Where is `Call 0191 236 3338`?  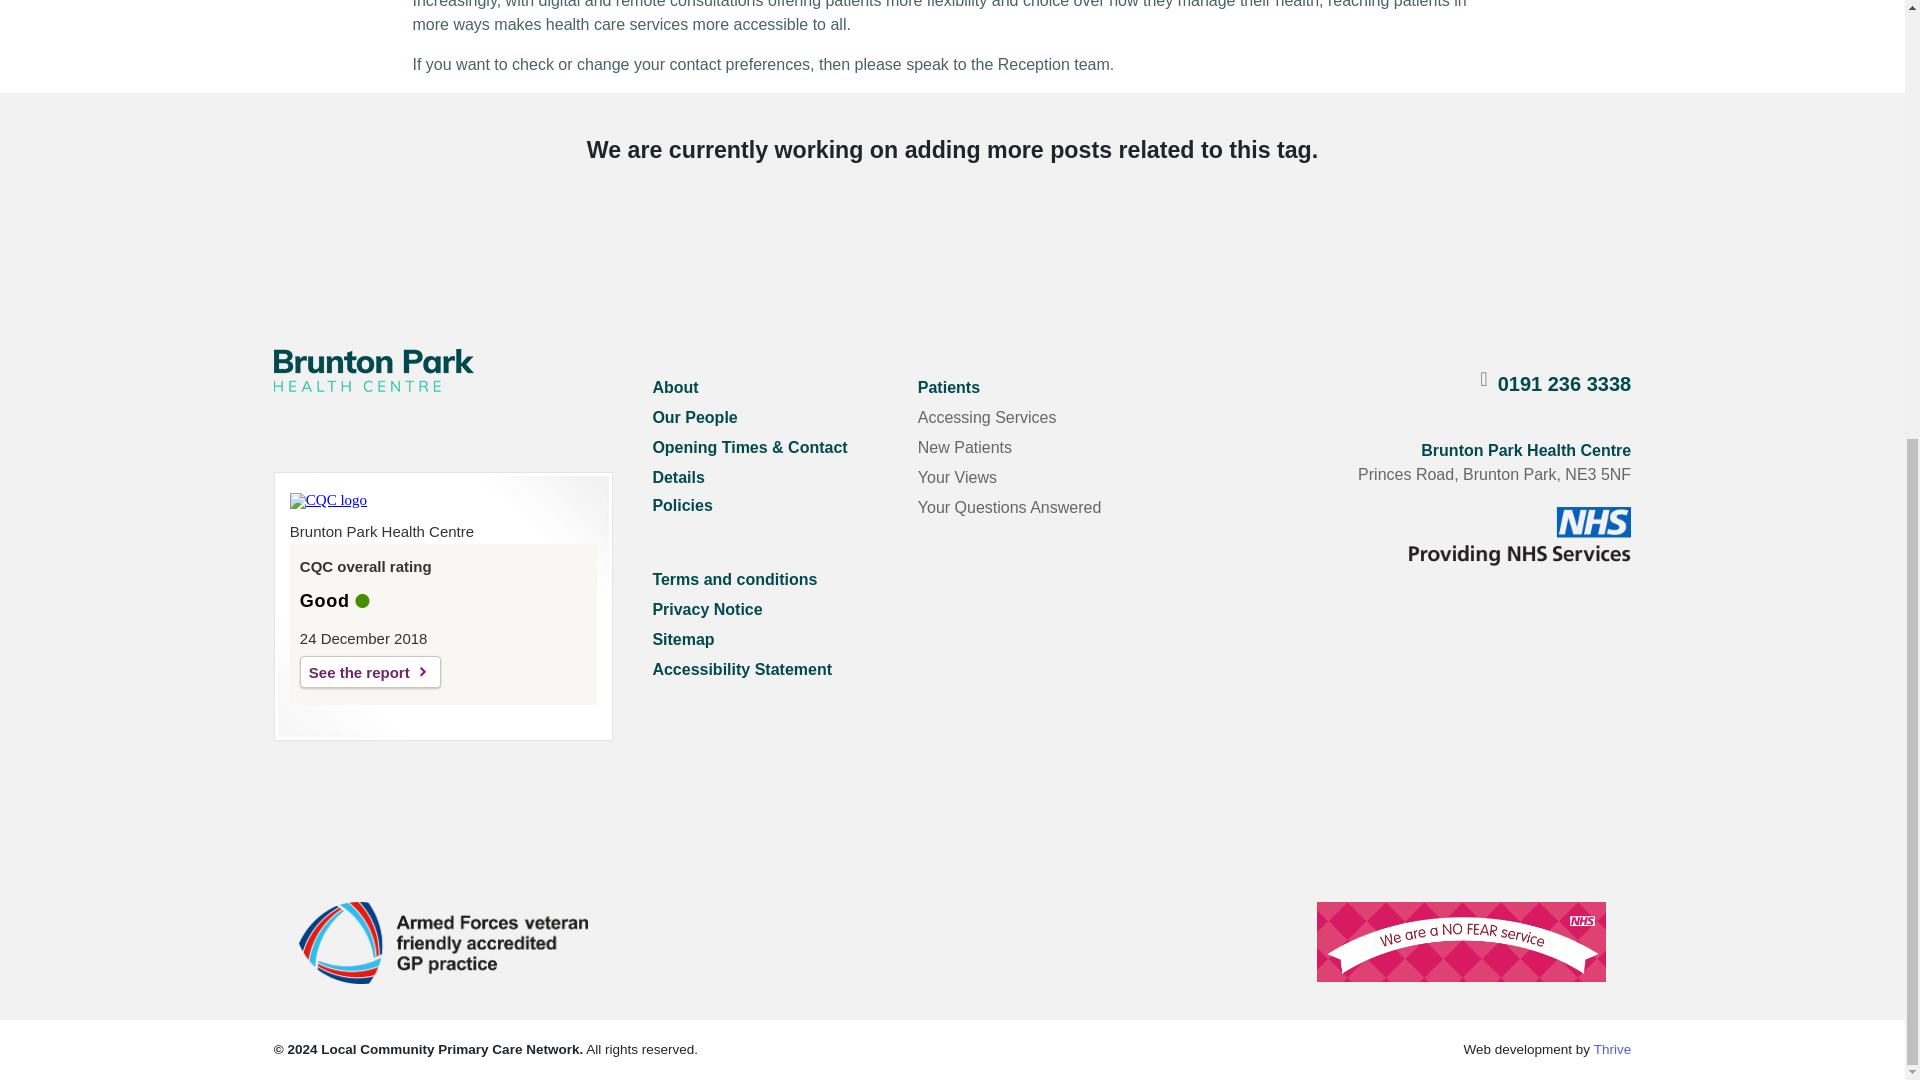 Call 0191 236 3338 is located at coordinates (1564, 384).